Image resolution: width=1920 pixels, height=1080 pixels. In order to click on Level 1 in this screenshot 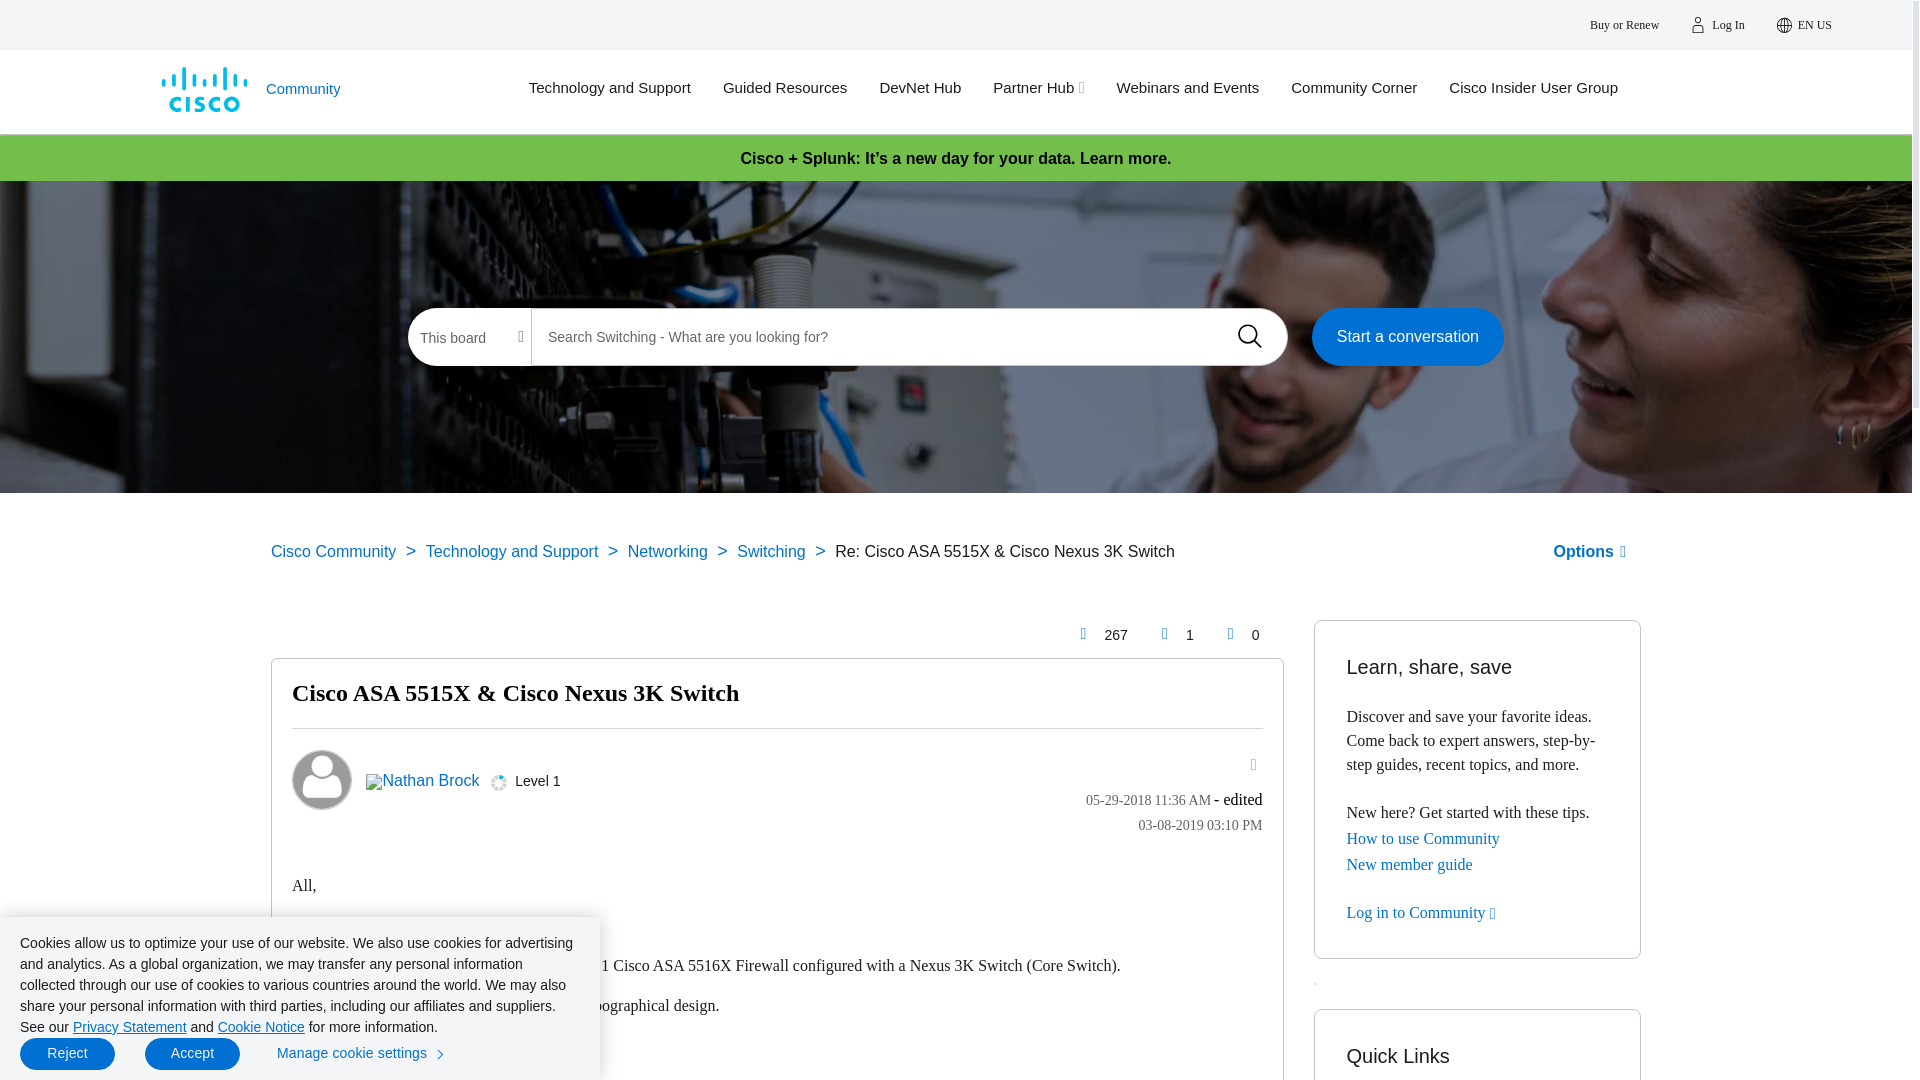, I will do `click(498, 782)`.